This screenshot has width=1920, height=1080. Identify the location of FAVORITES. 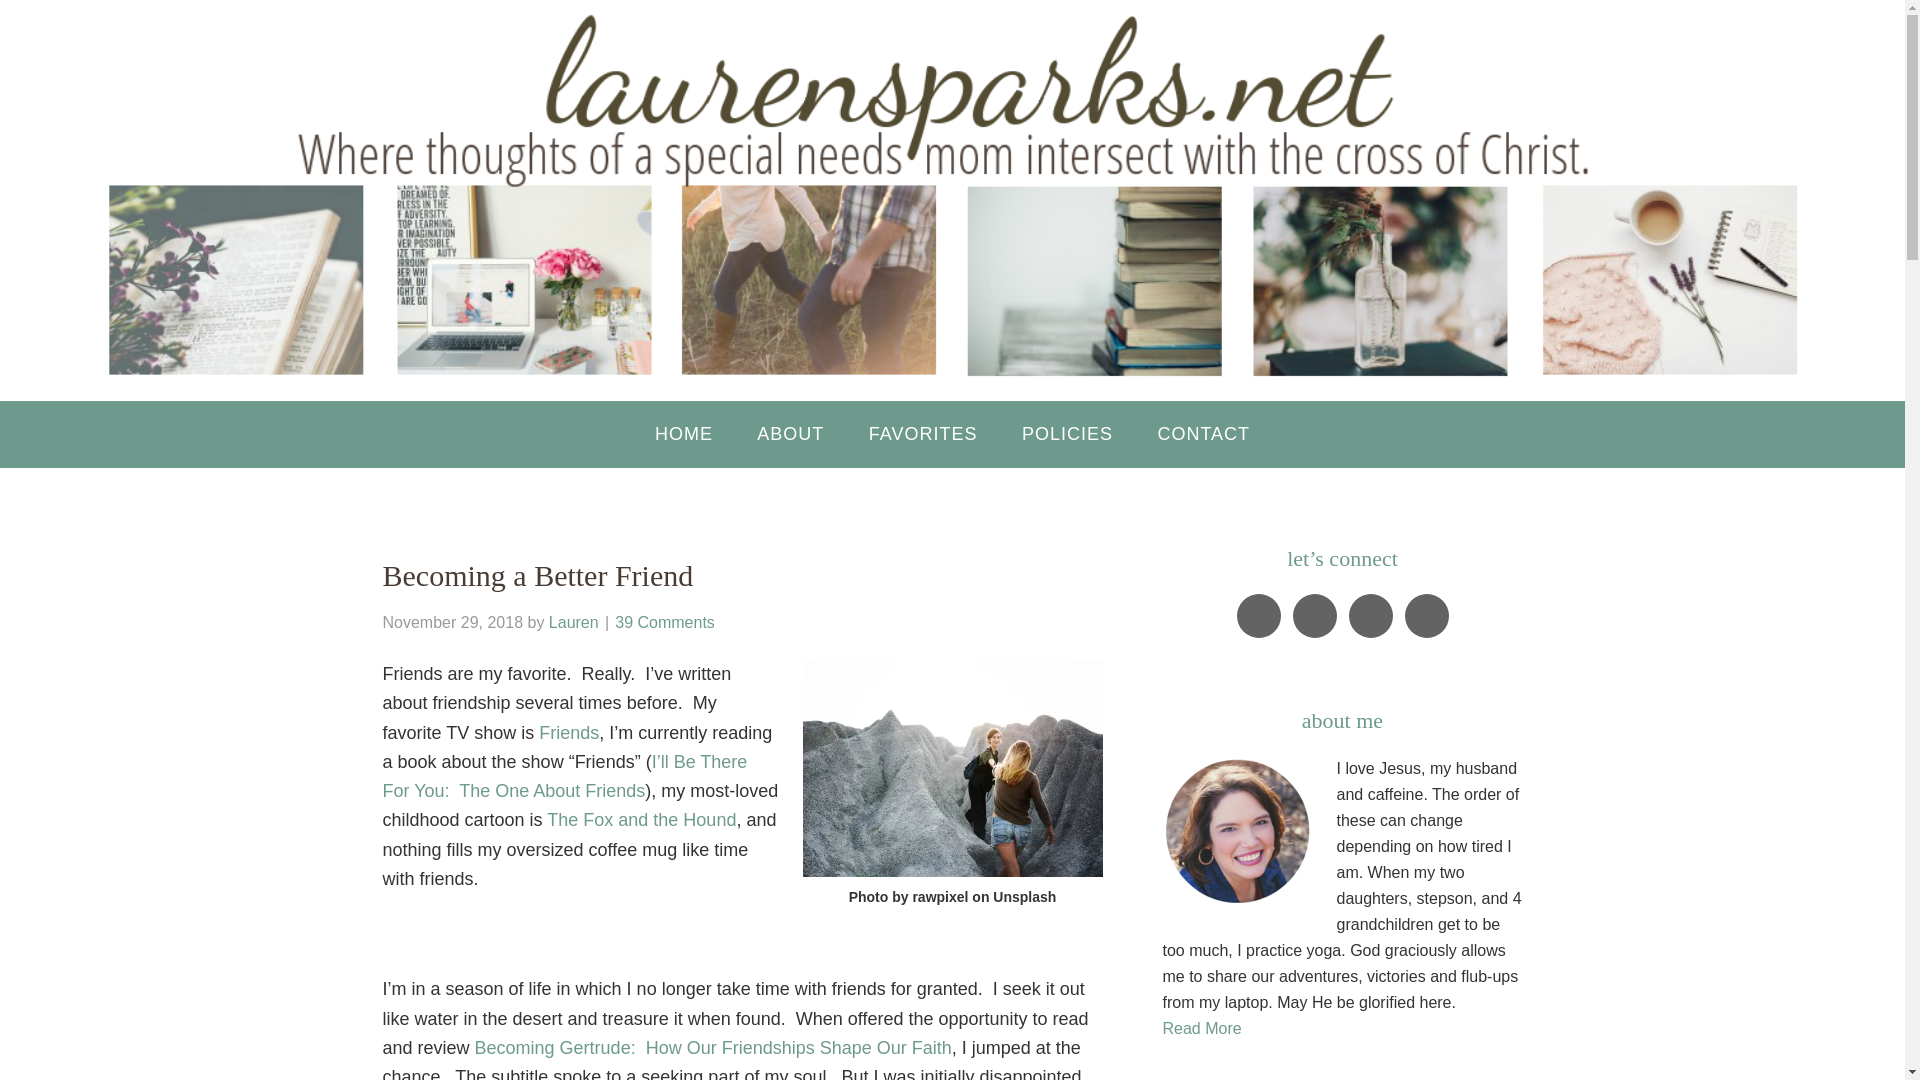
(923, 434).